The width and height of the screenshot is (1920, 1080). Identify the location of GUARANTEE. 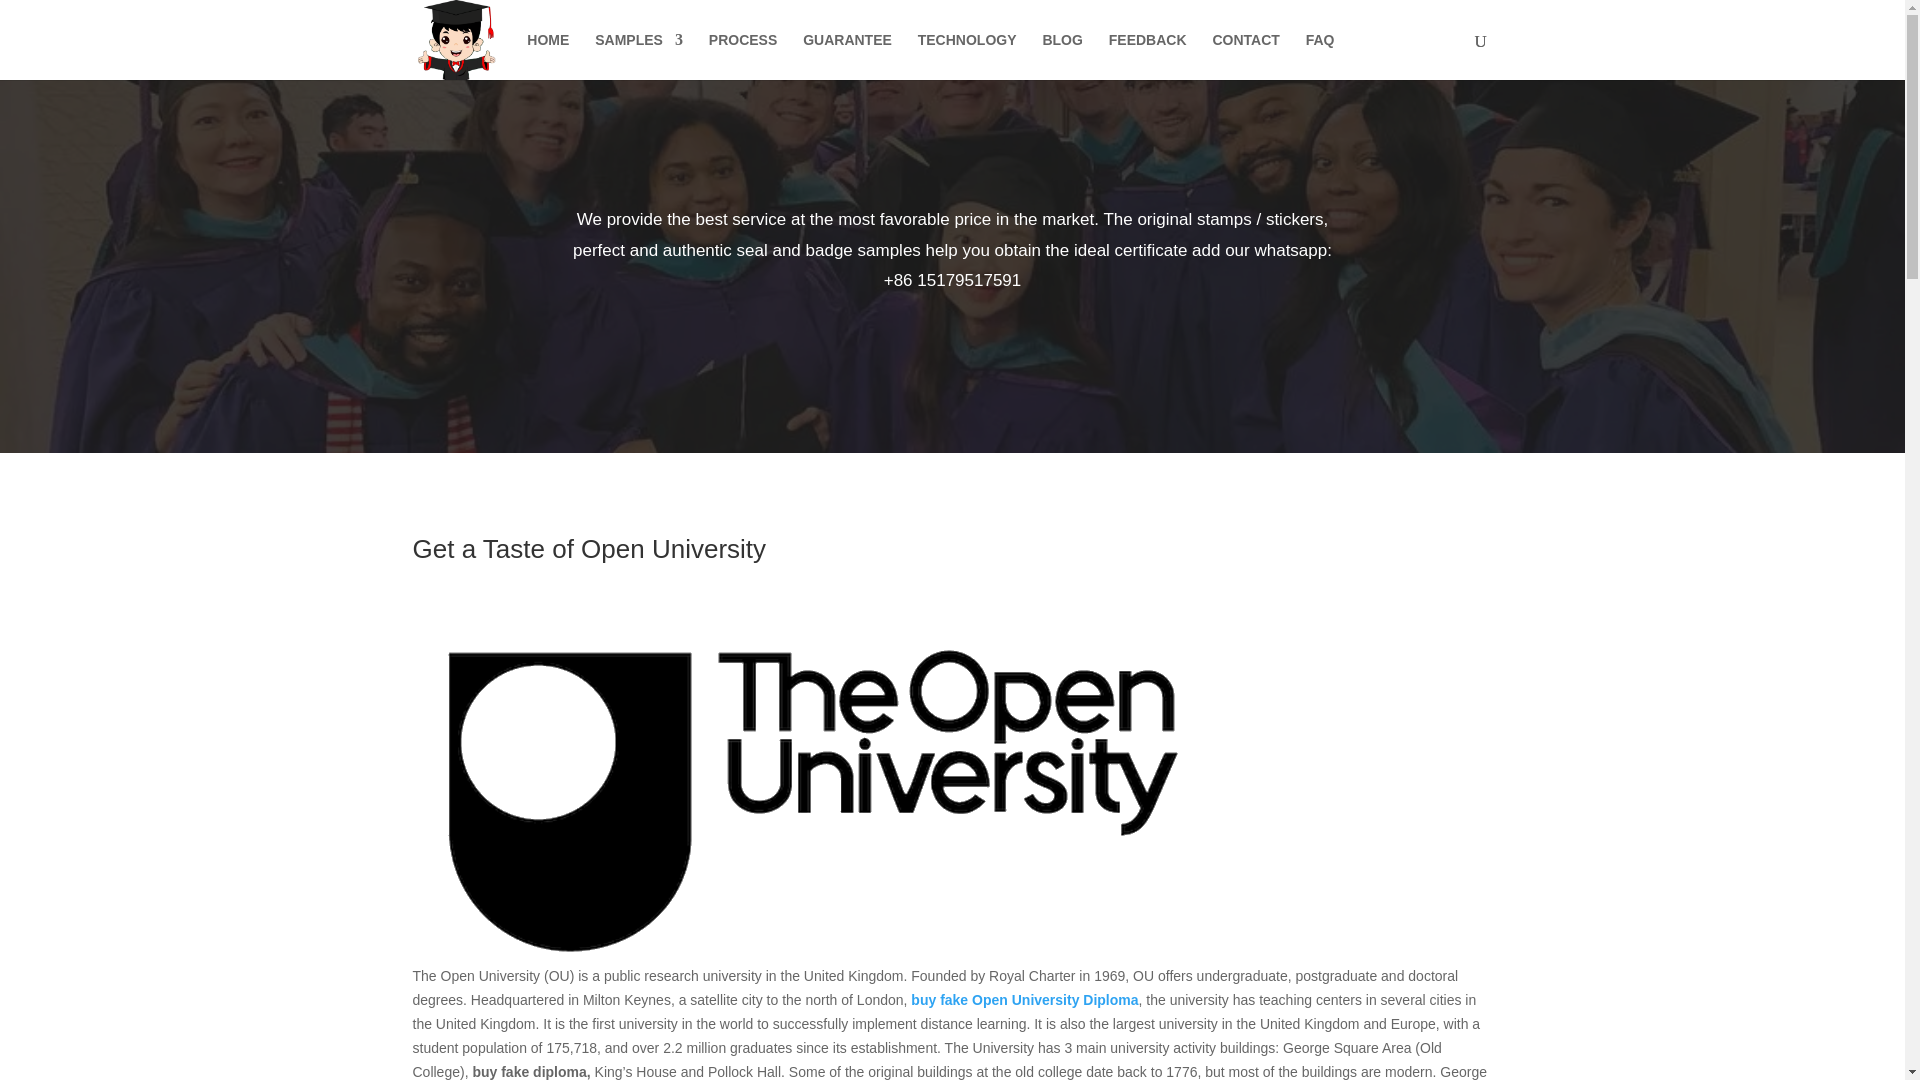
(847, 56).